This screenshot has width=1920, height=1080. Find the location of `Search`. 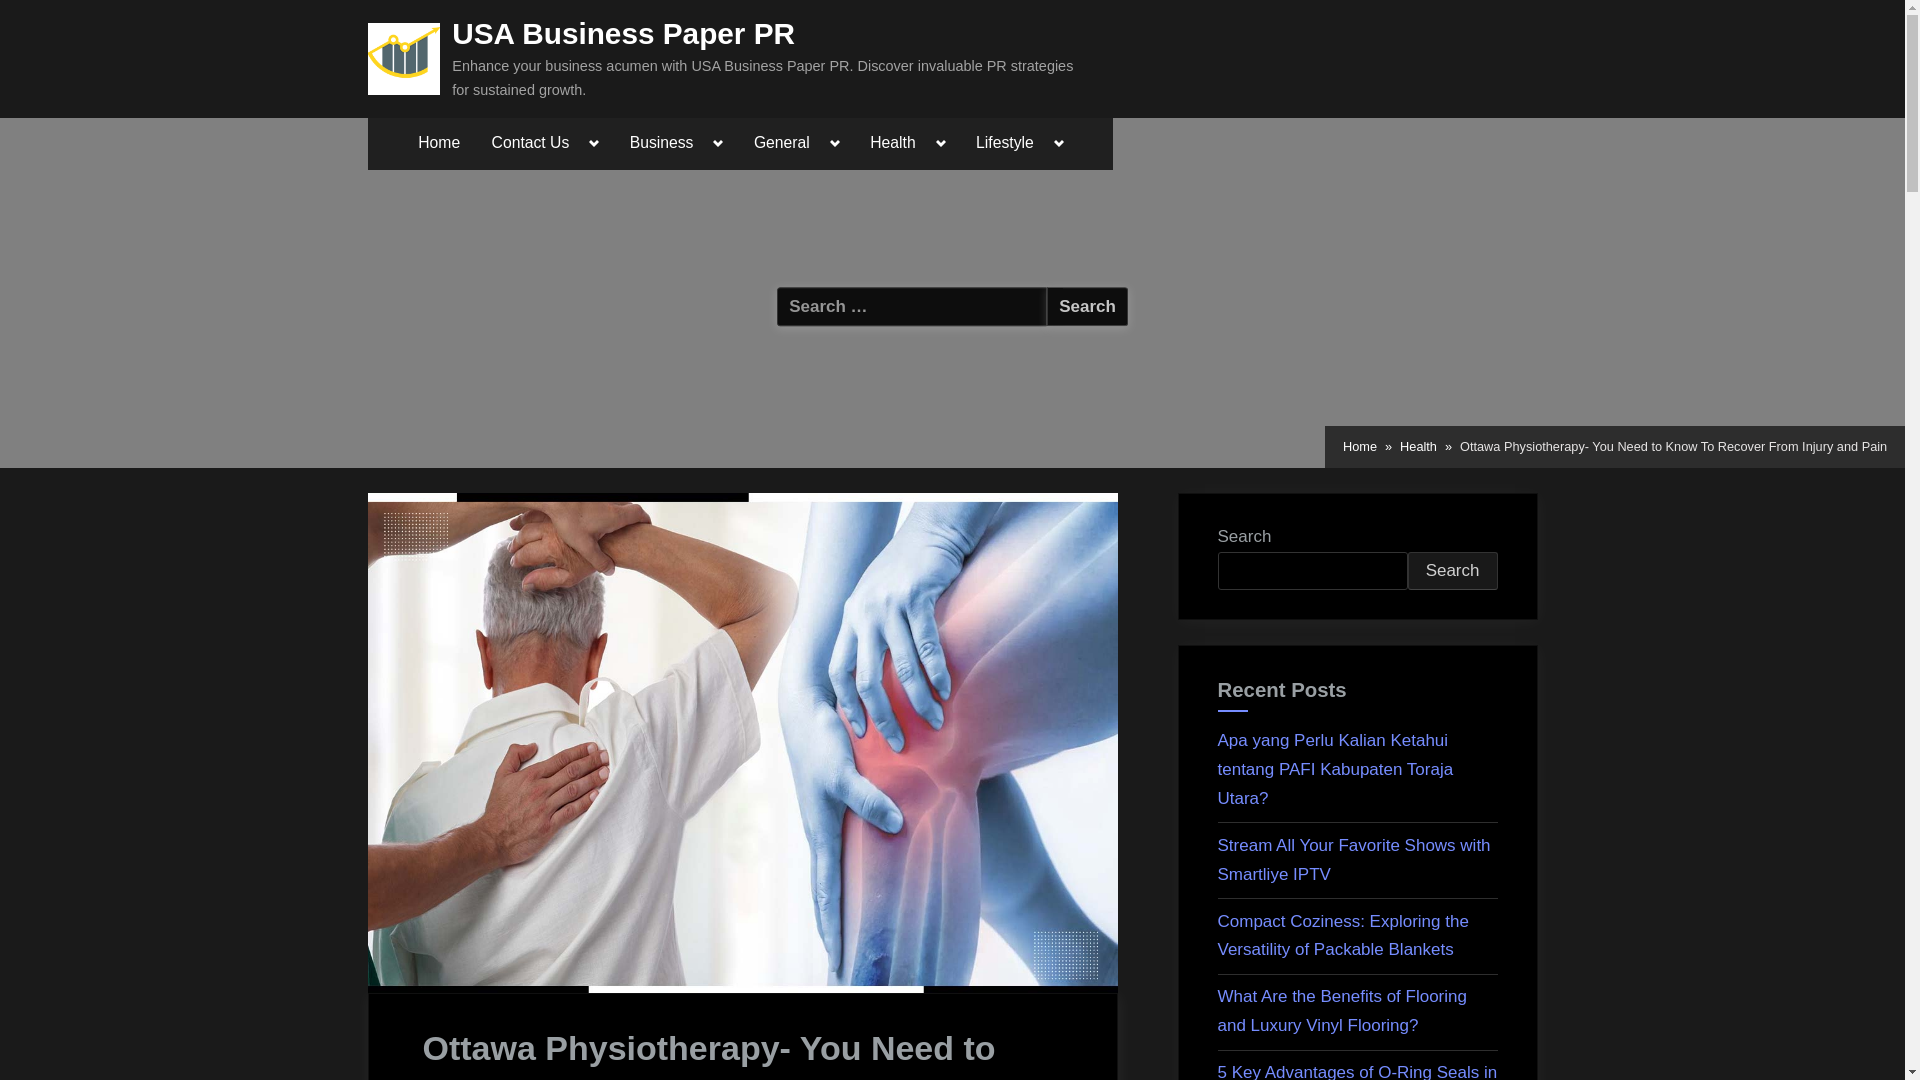

Search is located at coordinates (1087, 306).